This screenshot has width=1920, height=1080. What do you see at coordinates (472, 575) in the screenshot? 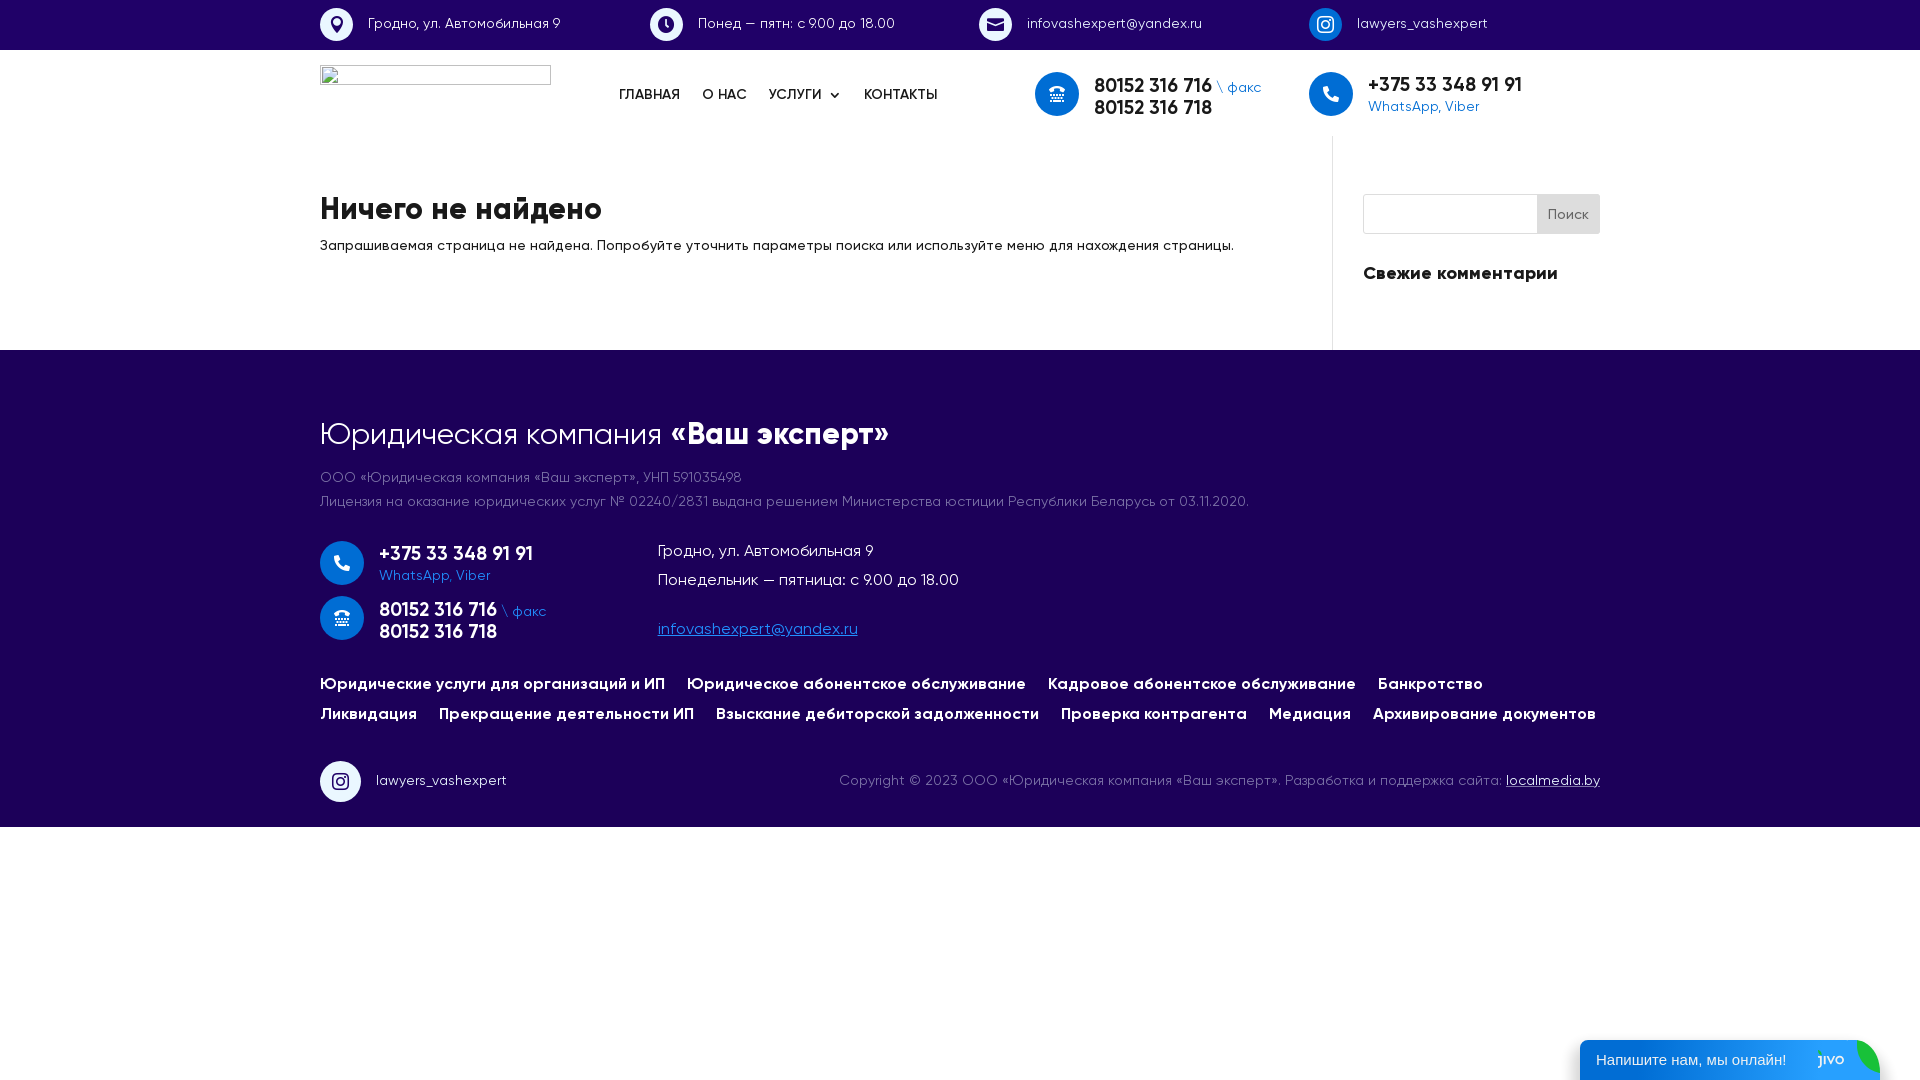
I see `Viber` at bounding box center [472, 575].